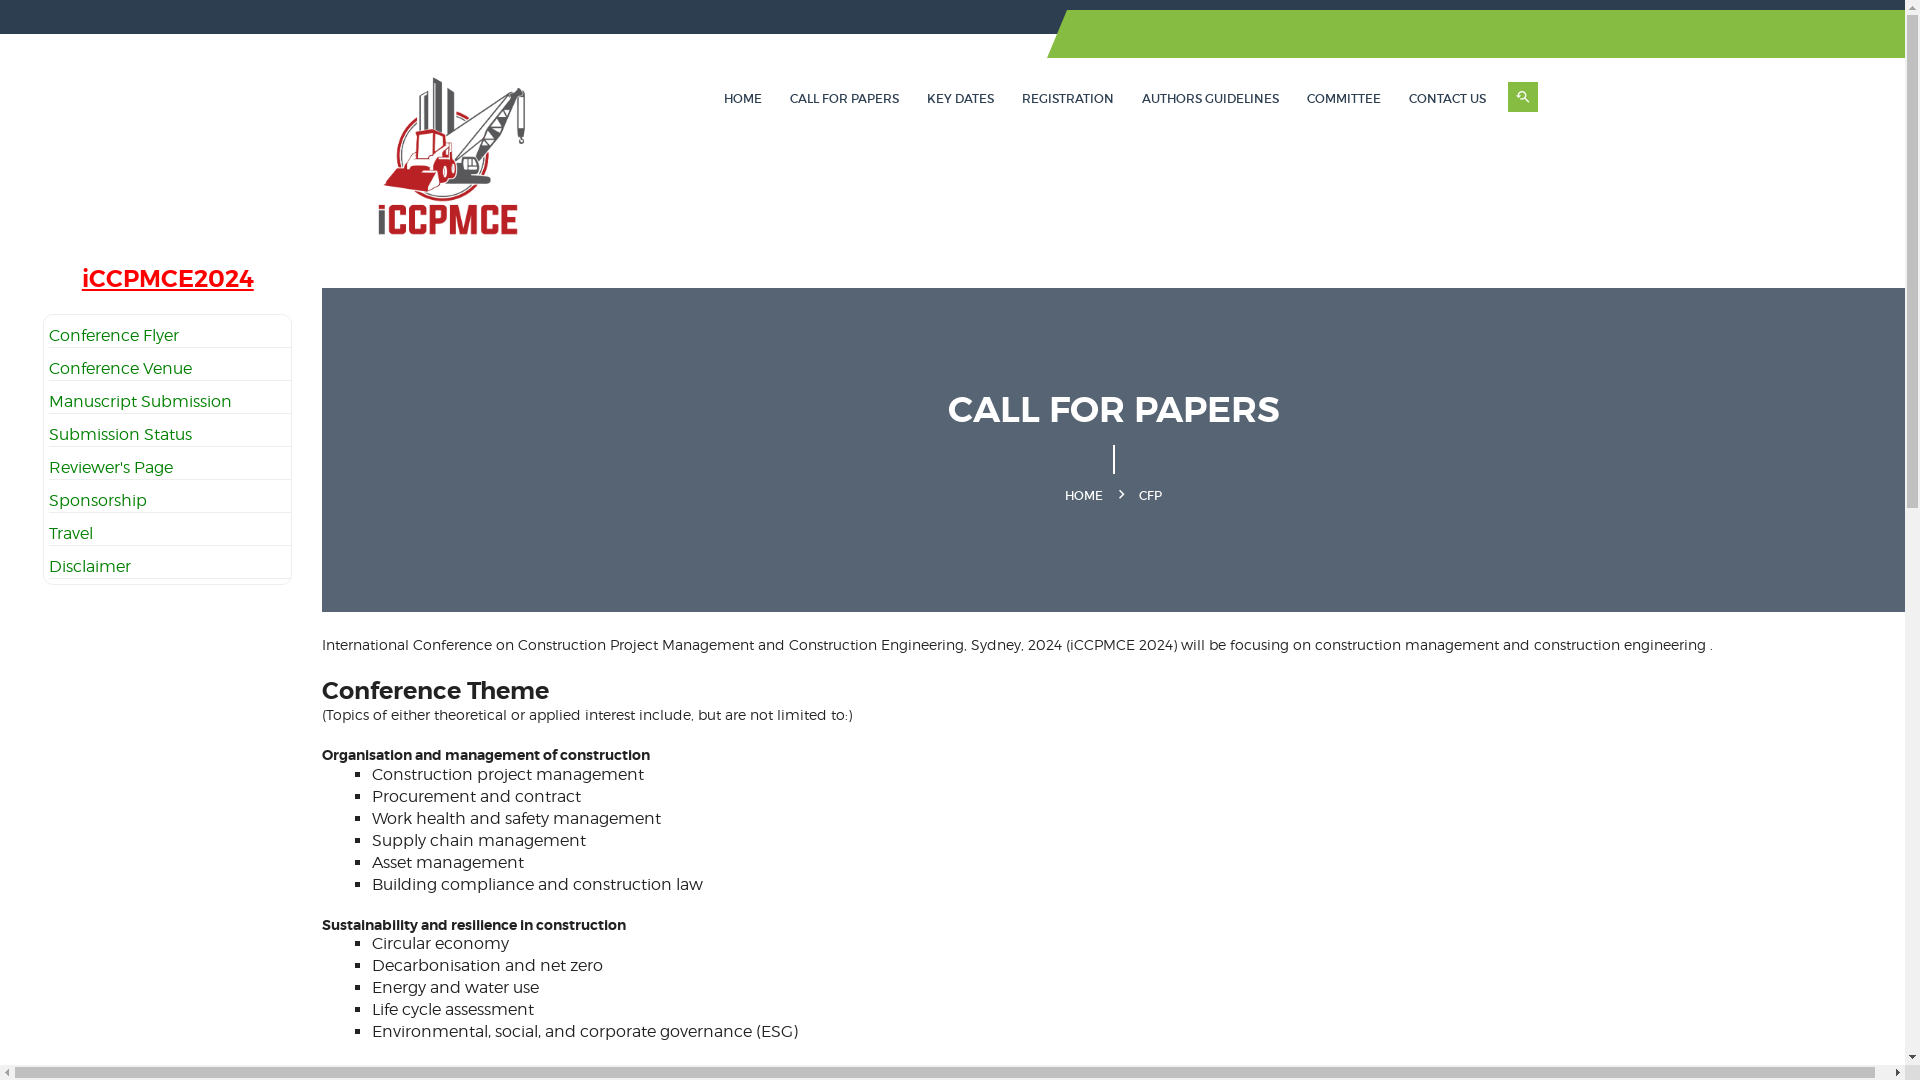 The height and width of the screenshot is (1080, 1920). What do you see at coordinates (114, 336) in the screenshot?
I see `Conference Flyer` at bounding box center [114, 336].